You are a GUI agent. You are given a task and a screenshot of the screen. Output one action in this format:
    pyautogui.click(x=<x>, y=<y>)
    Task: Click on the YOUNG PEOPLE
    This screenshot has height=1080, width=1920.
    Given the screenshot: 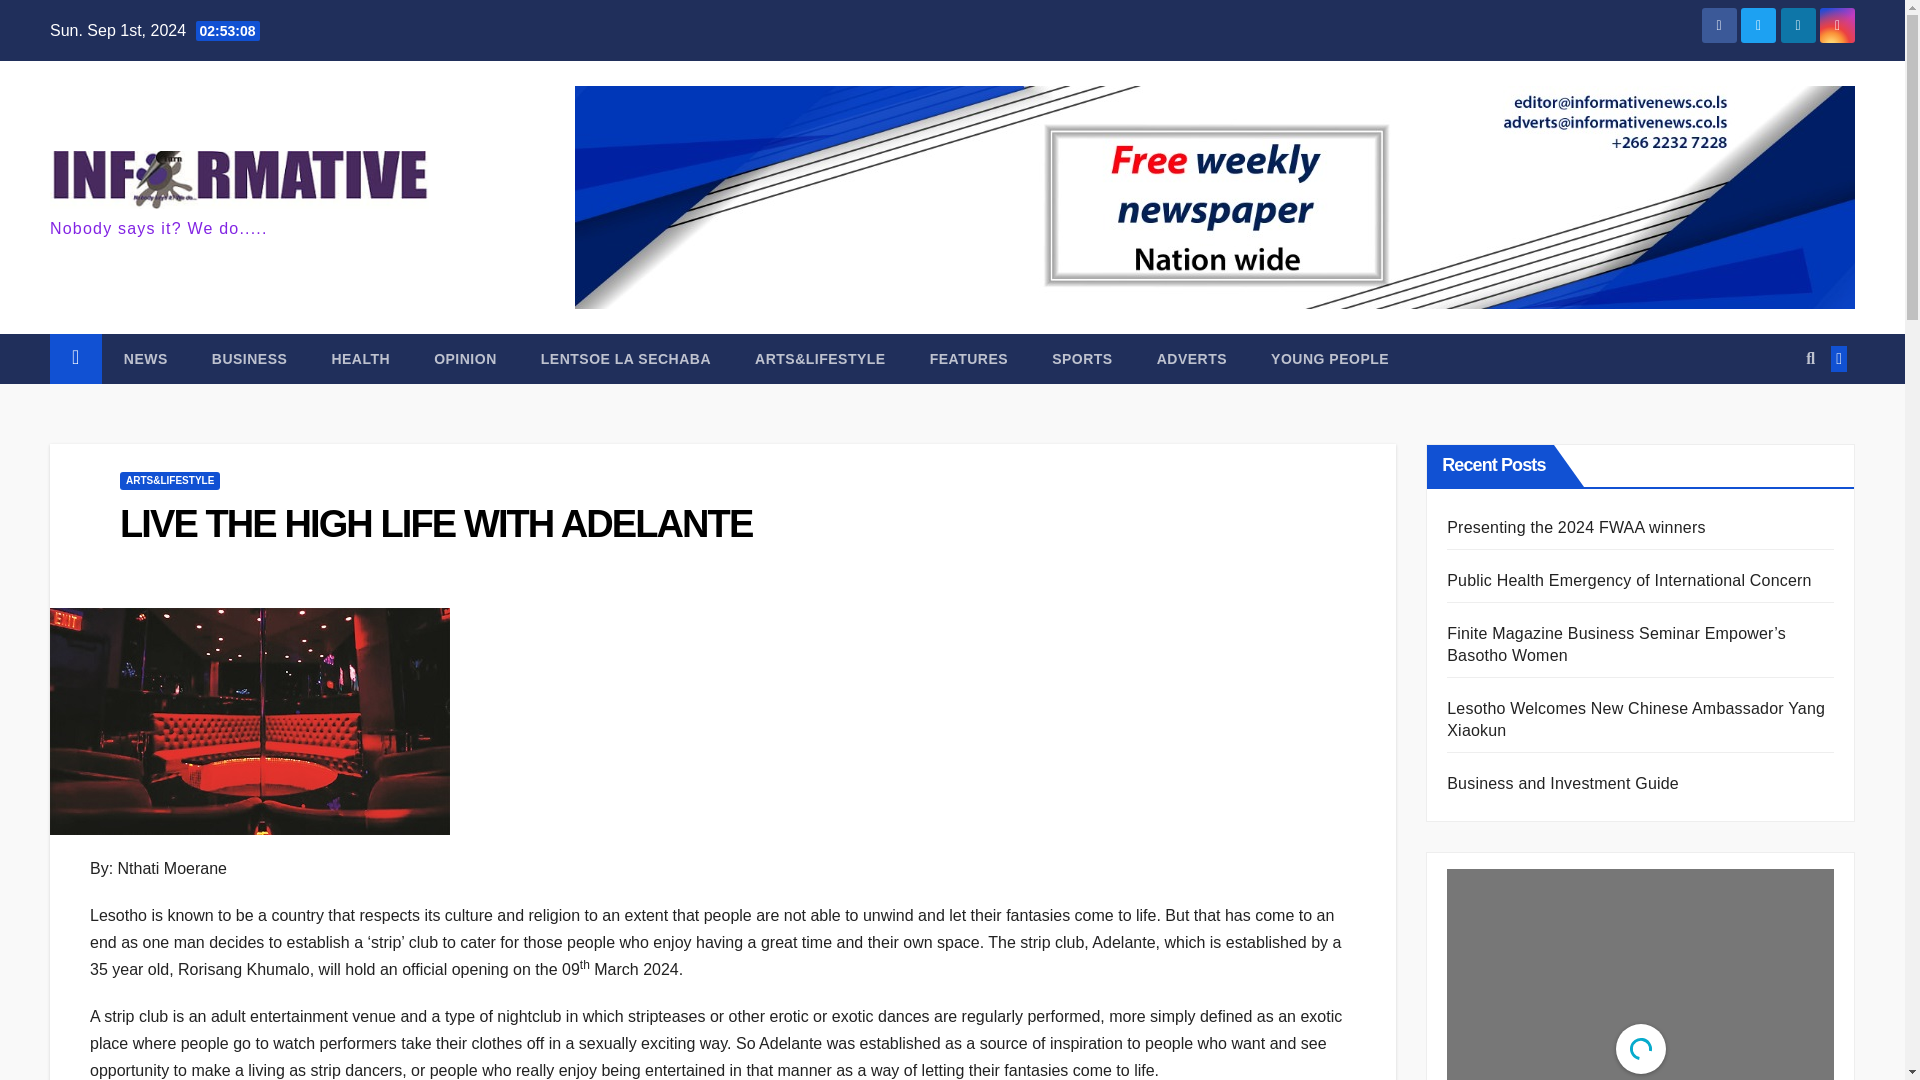 What is the action you would take?
    pyautogui.click(x=1330, y=358)
    